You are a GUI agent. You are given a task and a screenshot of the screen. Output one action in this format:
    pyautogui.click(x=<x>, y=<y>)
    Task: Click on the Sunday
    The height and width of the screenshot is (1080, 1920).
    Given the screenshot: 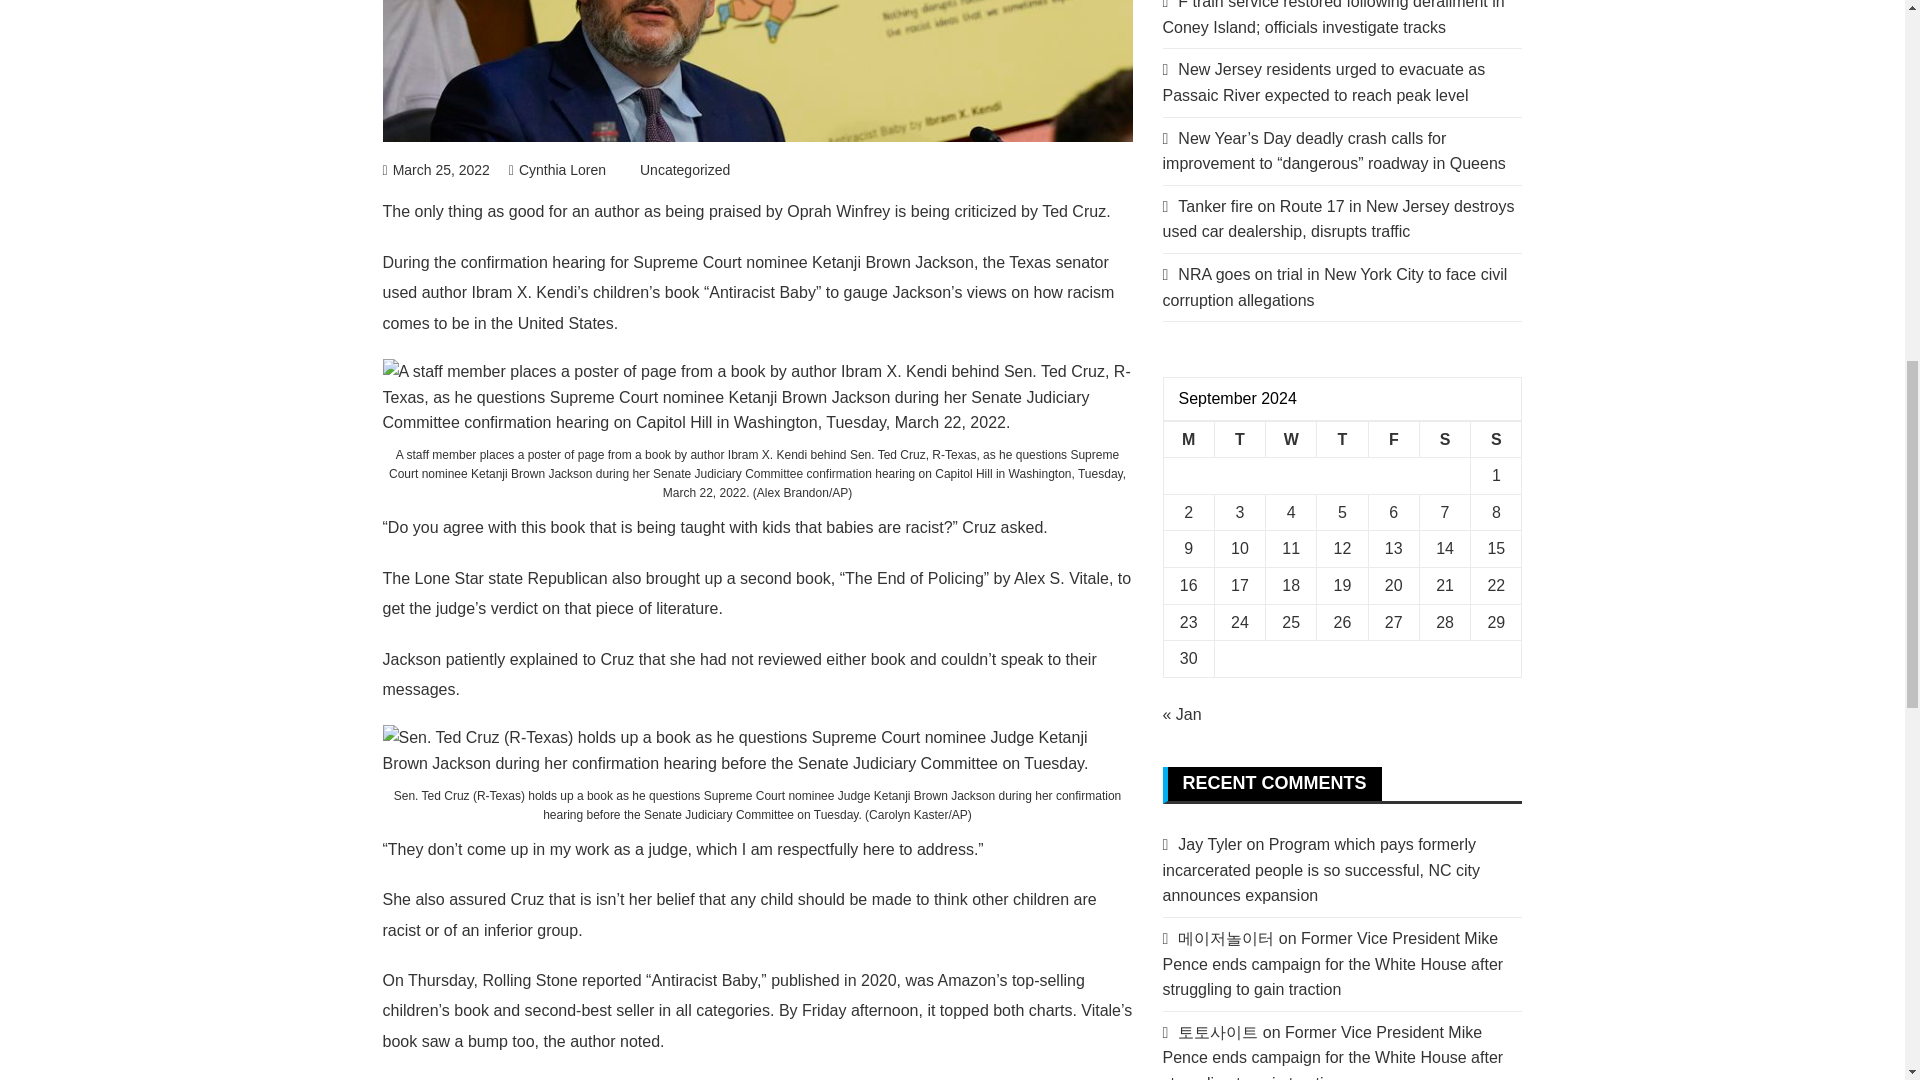 What is the action you would take?
    pyautogui.click(x=1496, y=439)
    